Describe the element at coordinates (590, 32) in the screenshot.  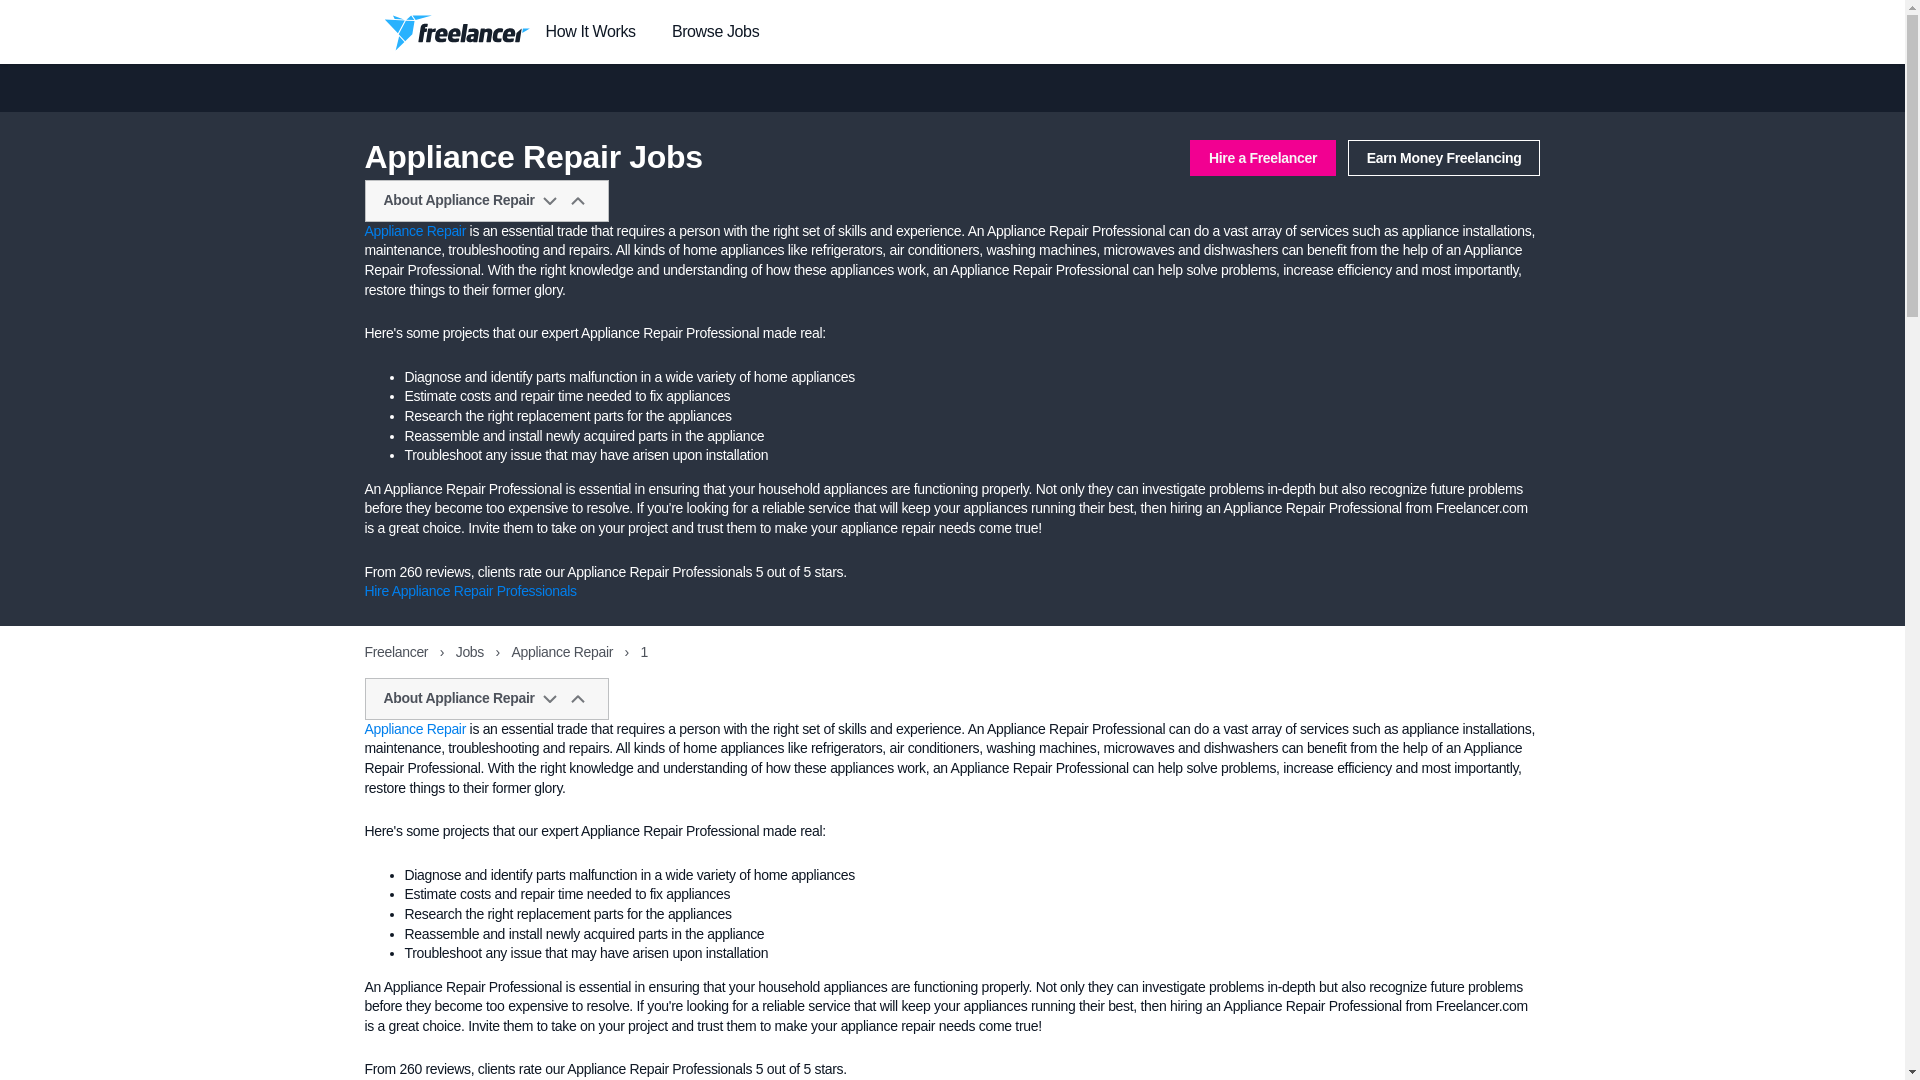
I see `How It Works` at that location.